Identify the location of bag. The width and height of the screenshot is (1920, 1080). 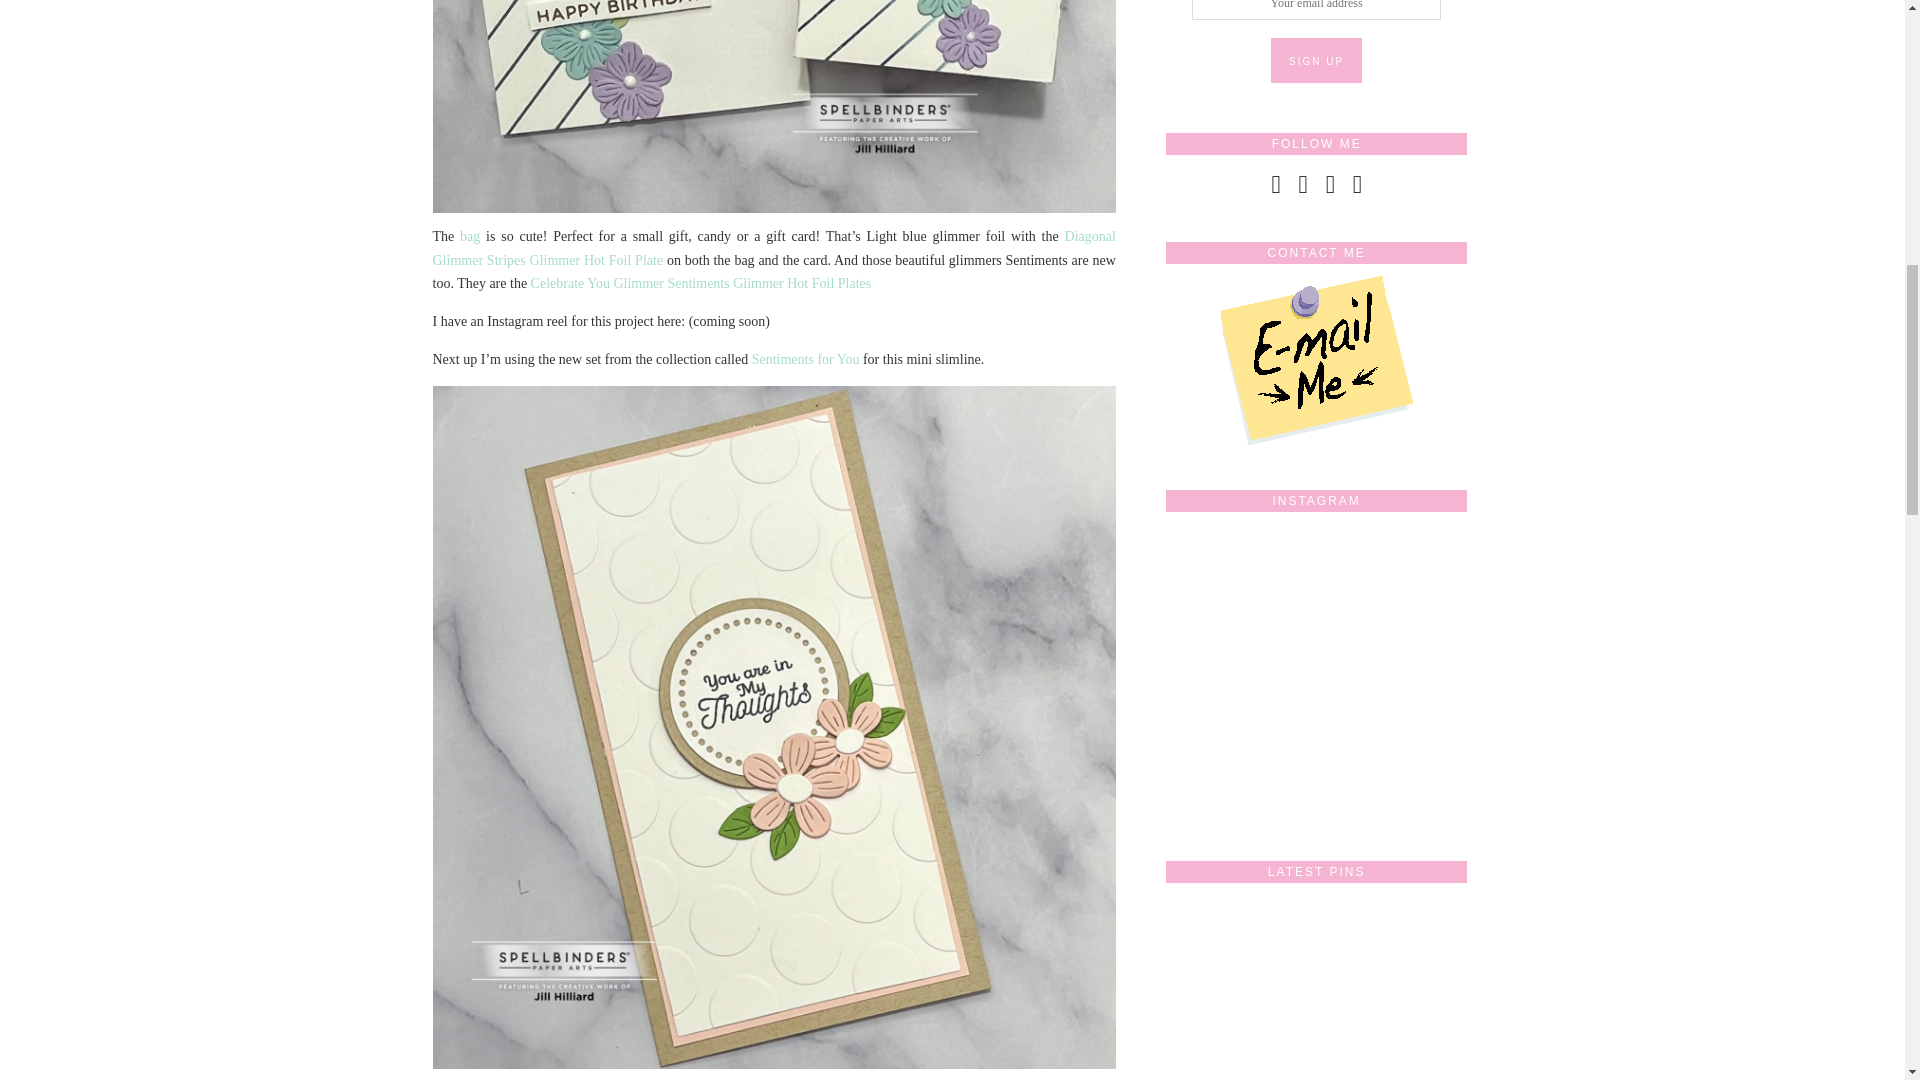
(470, 236).